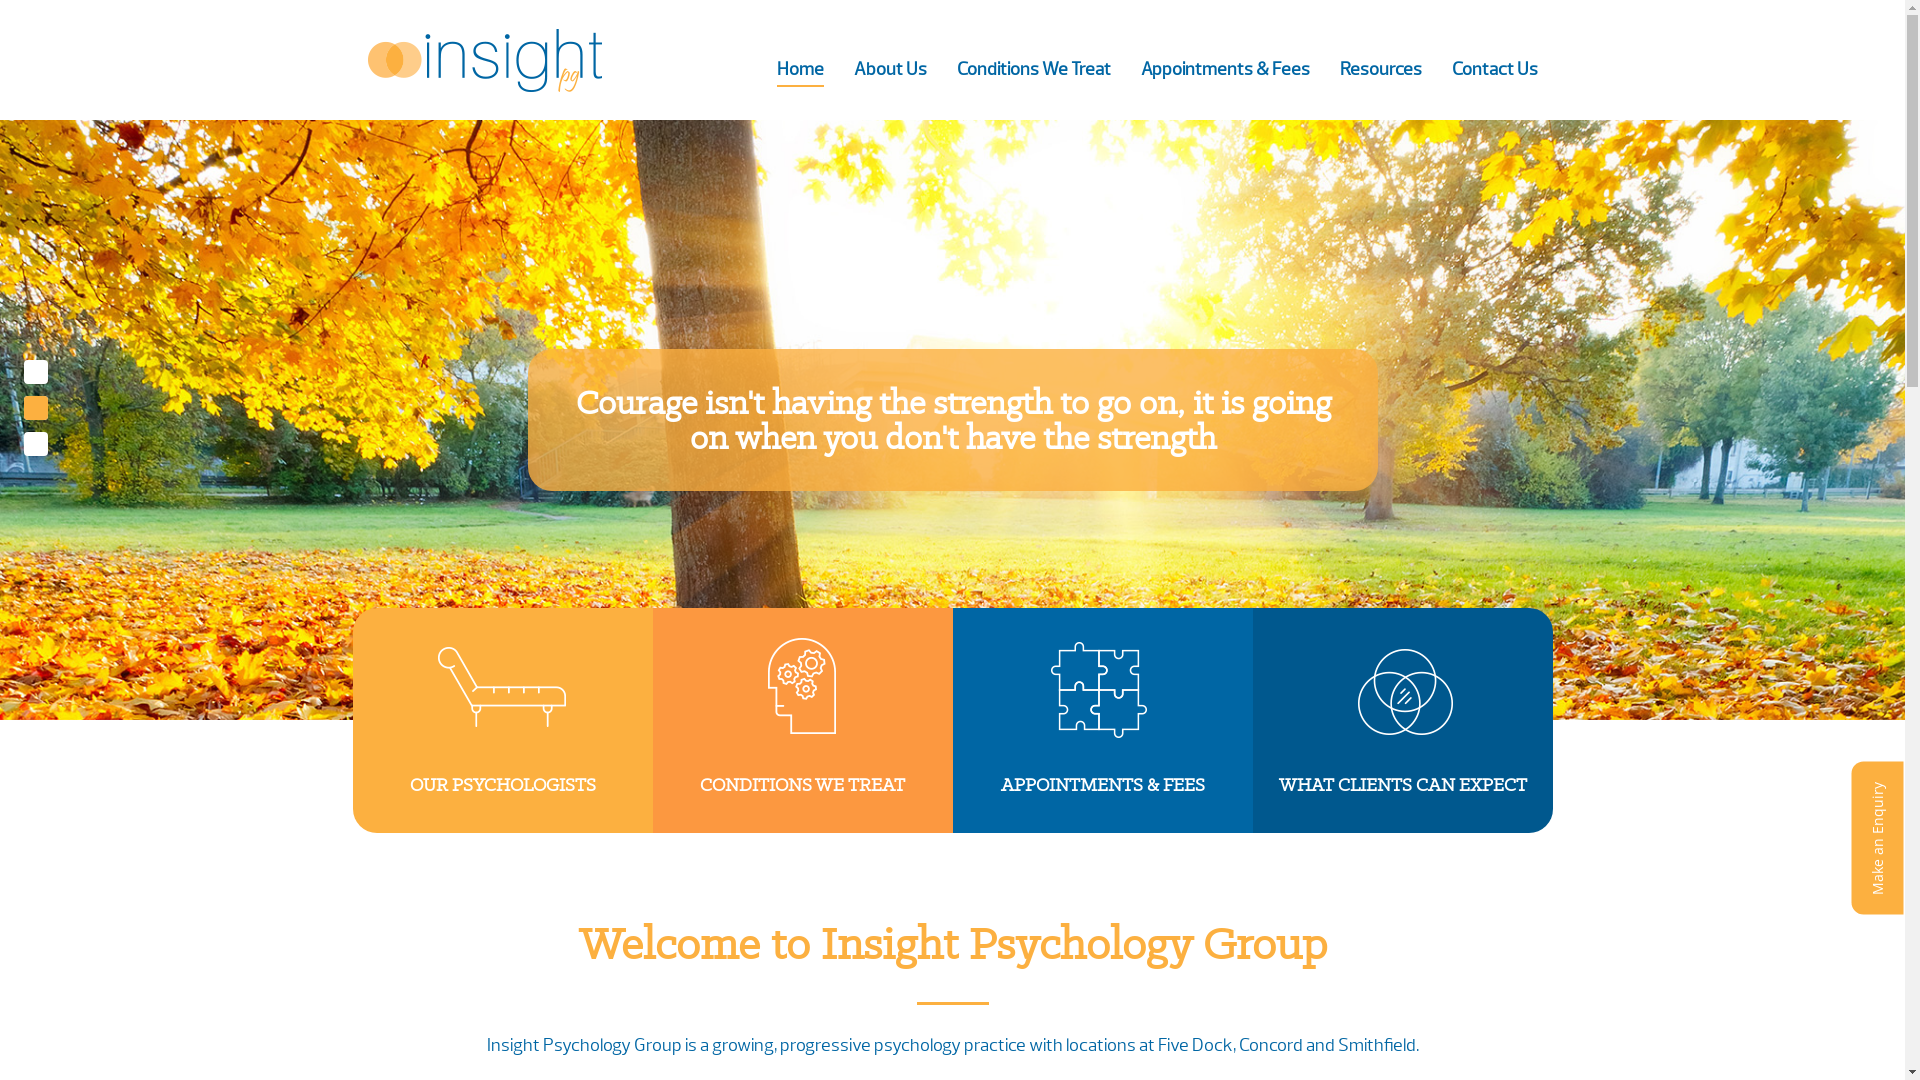 The image size is (1920, 1080). I want to click on Conditions We Treat, so click(1033, 70).